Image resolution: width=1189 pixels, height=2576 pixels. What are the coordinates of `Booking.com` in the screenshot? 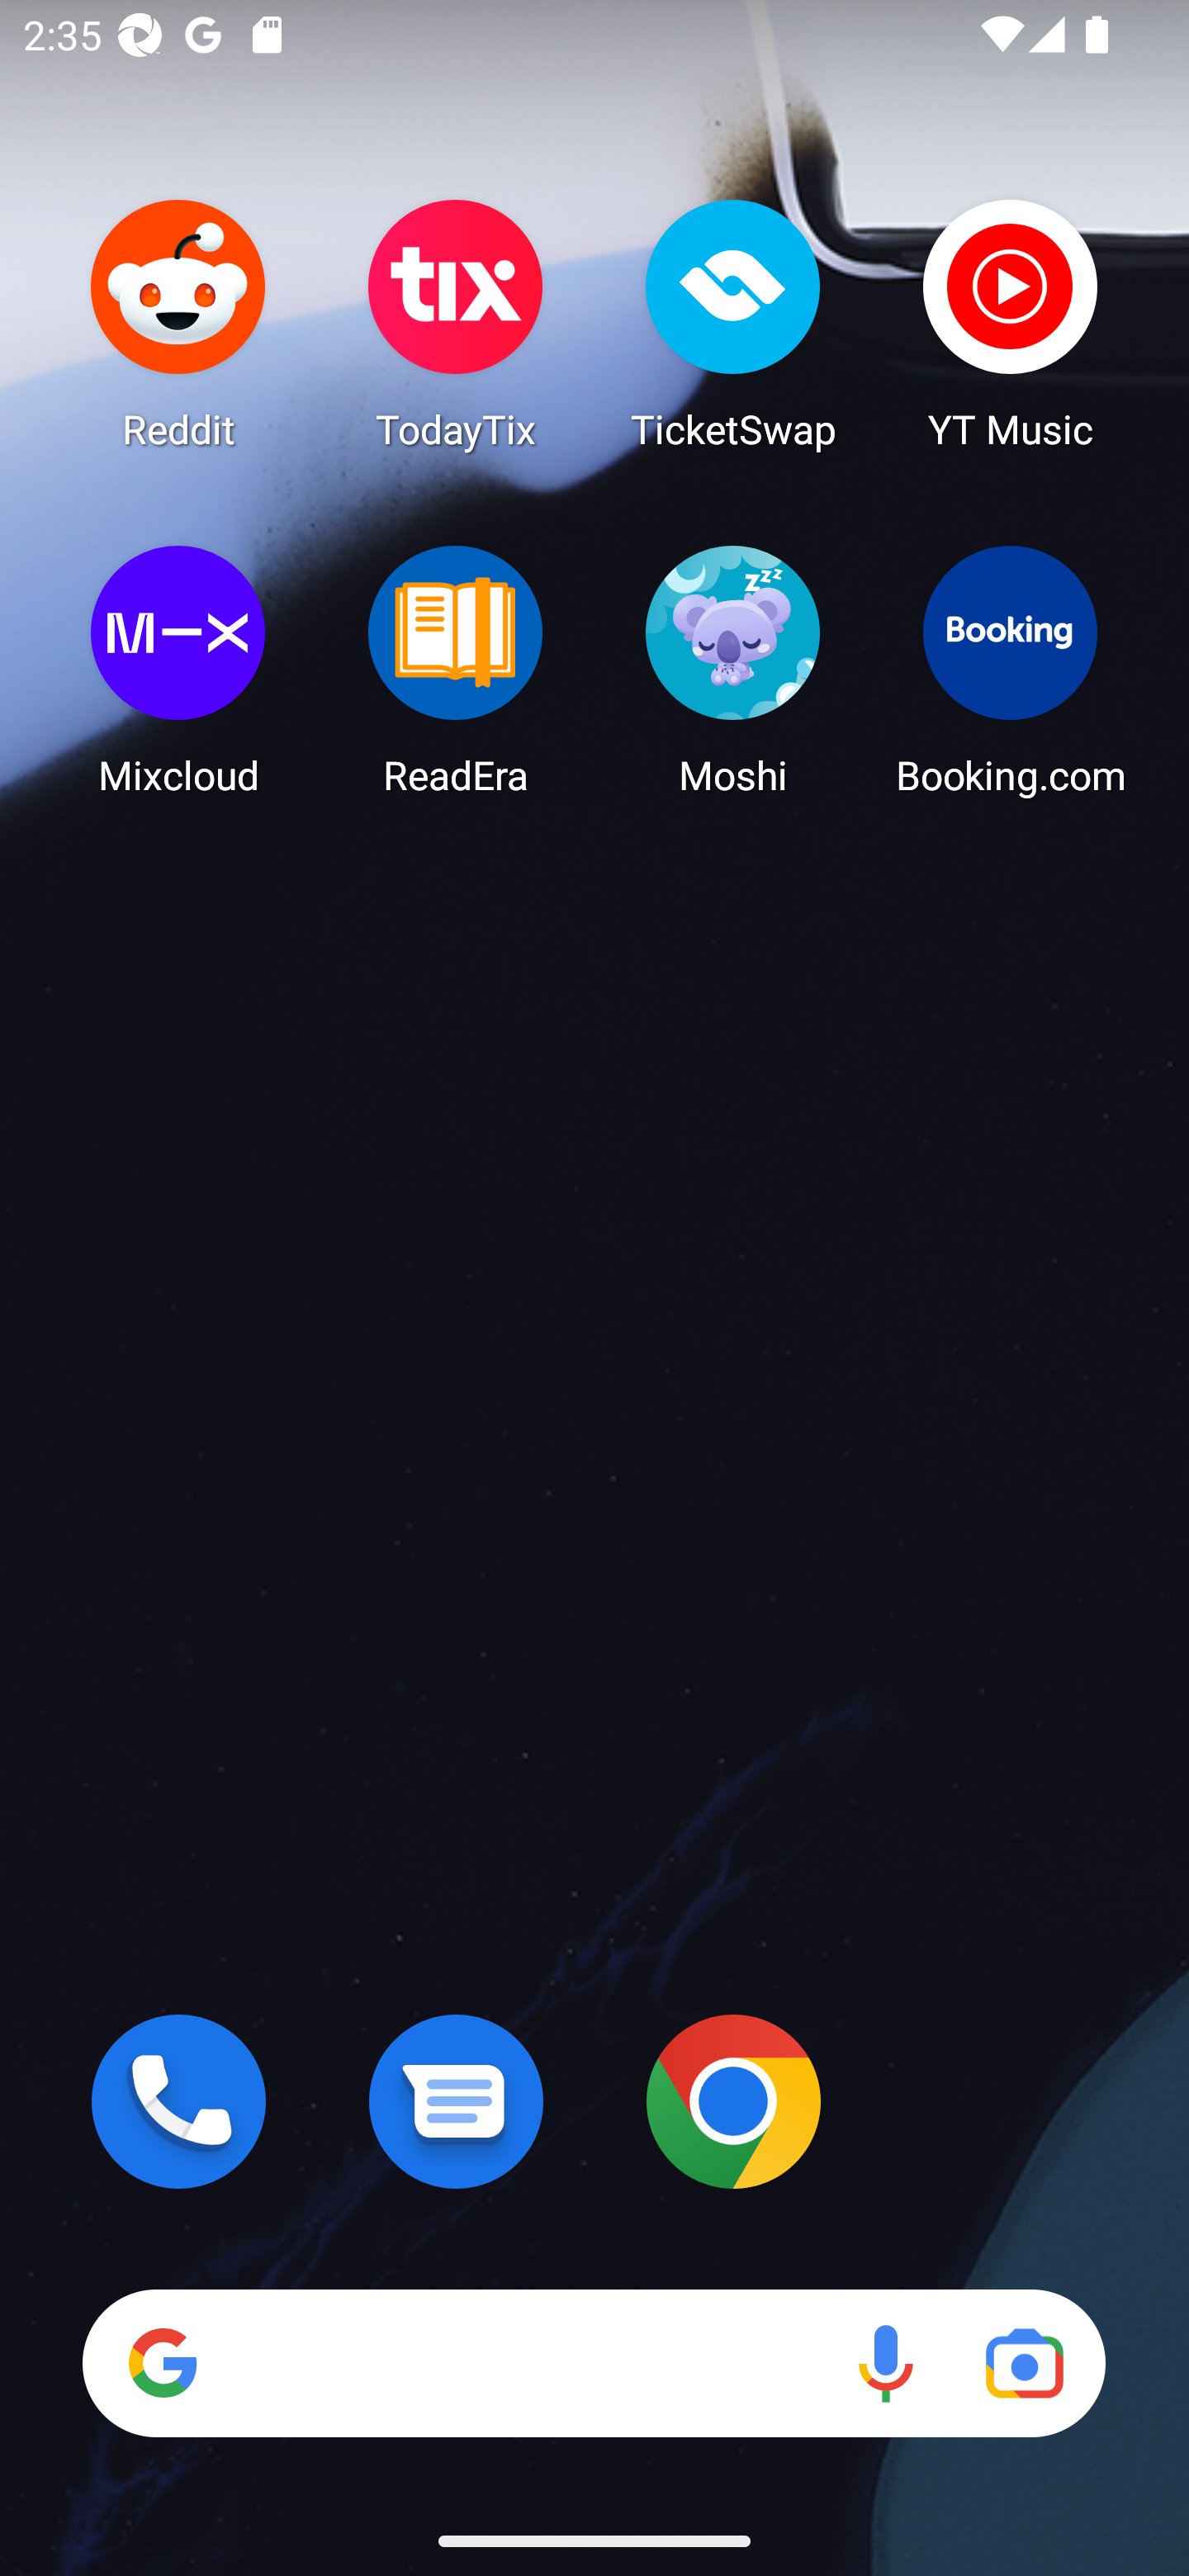 It's located at (1011, 670).